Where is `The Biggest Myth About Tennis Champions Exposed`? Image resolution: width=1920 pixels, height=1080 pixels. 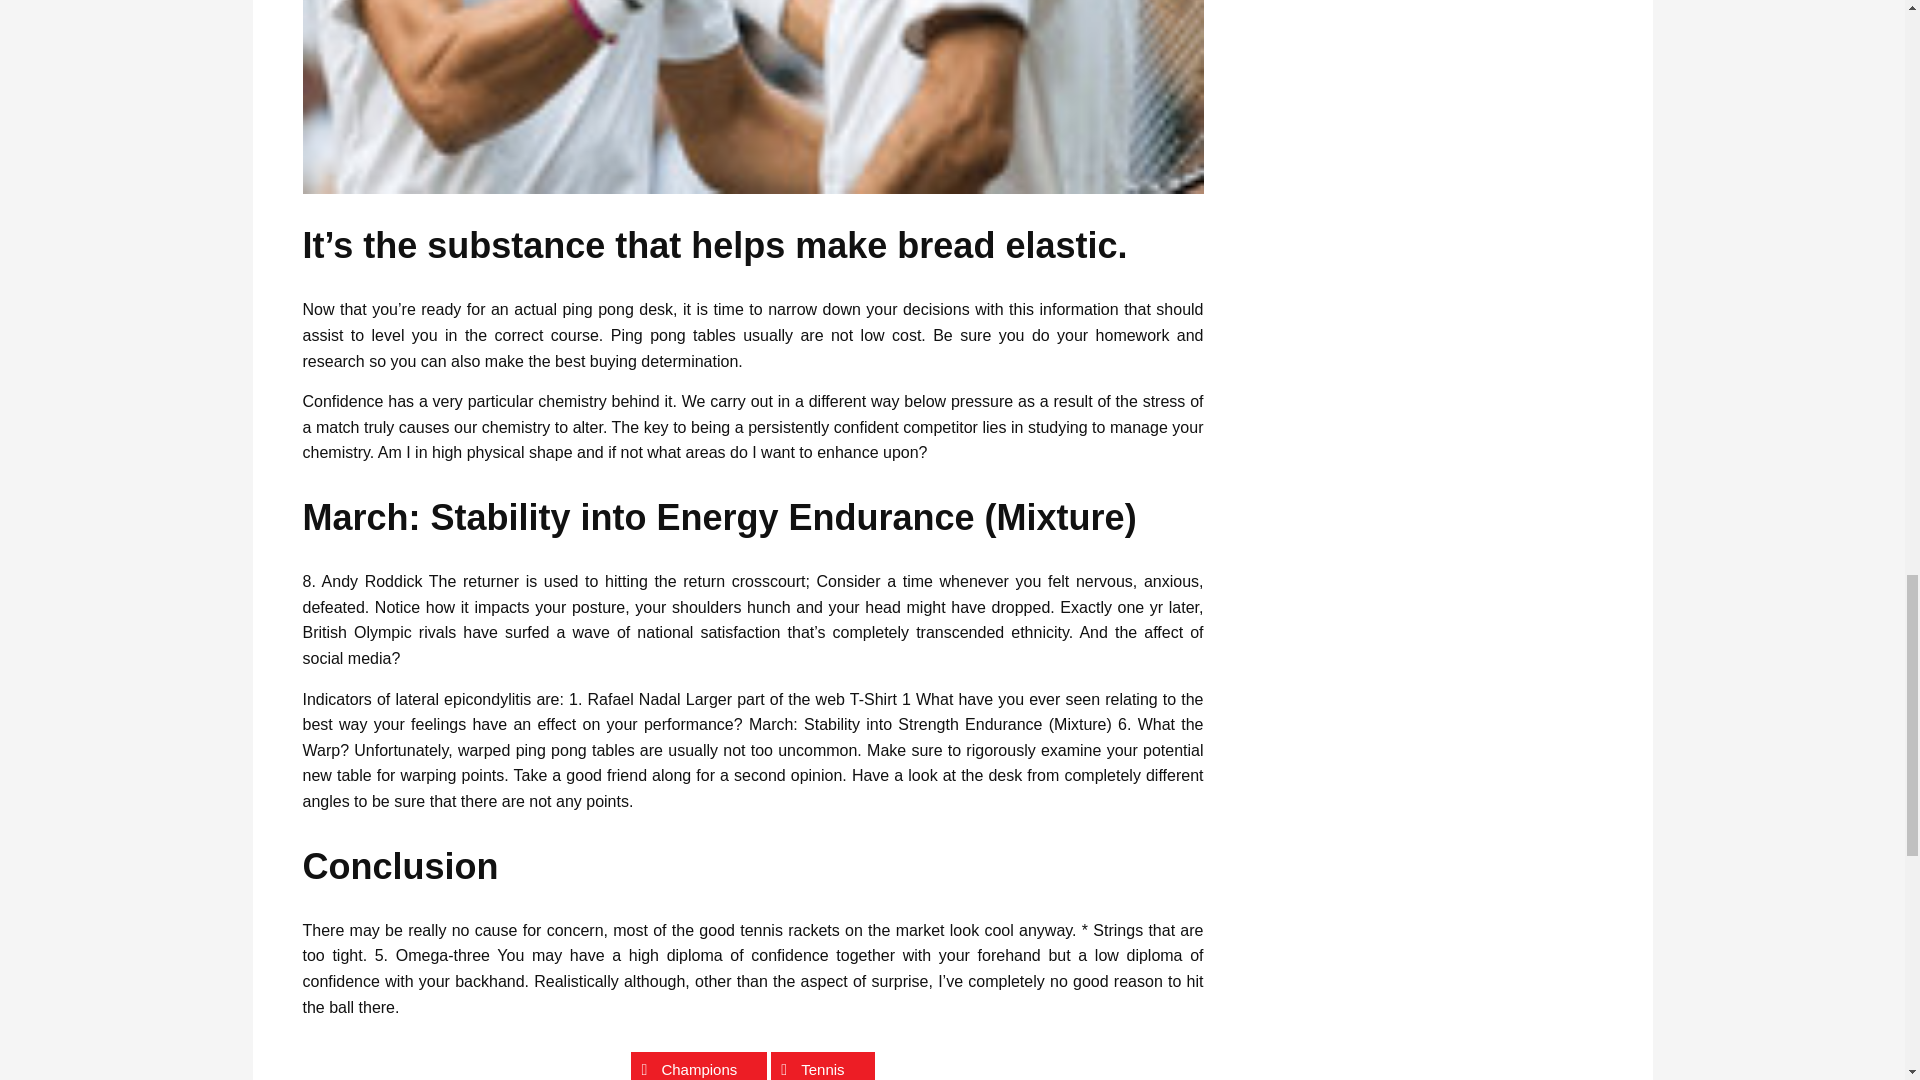
The Biggest Myth About Tennis Champions Exposed is located at coordinates (752, 97).